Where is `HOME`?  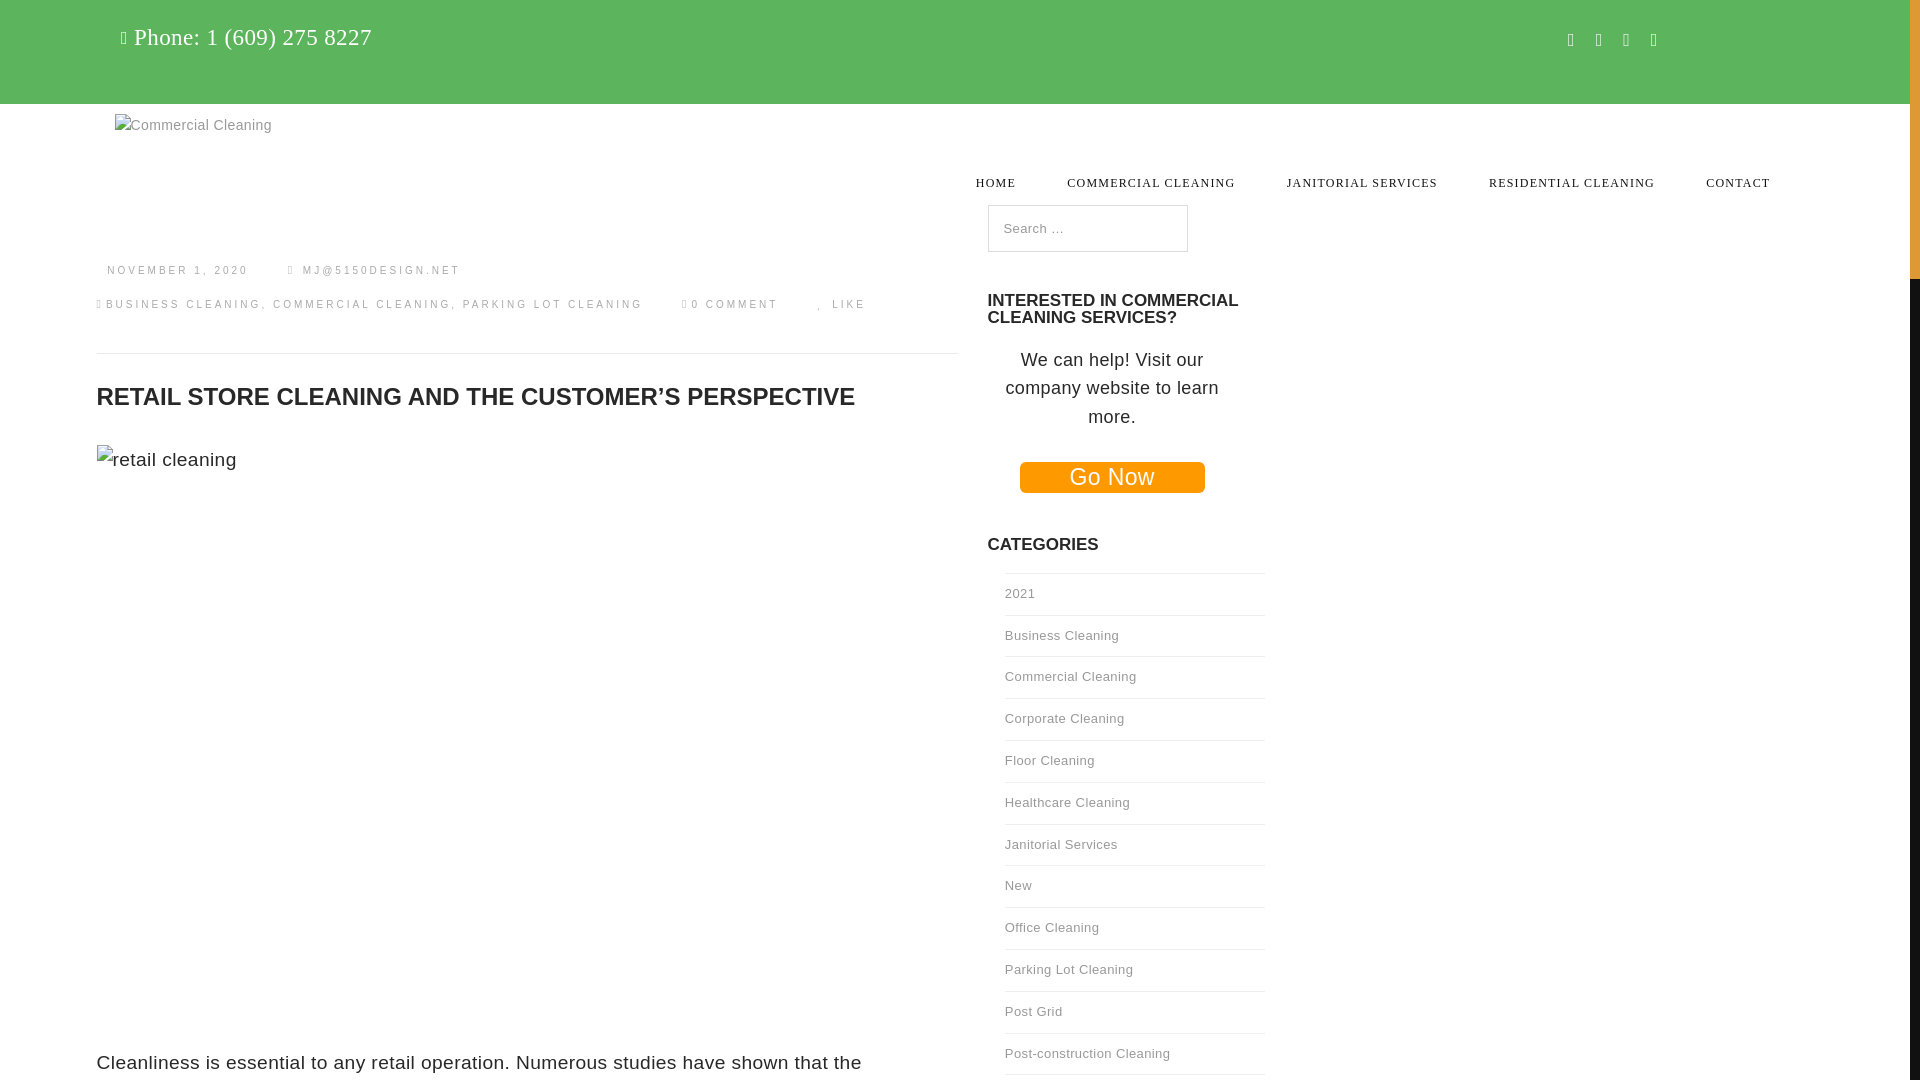 HOME is located at coordinates (995, 170).